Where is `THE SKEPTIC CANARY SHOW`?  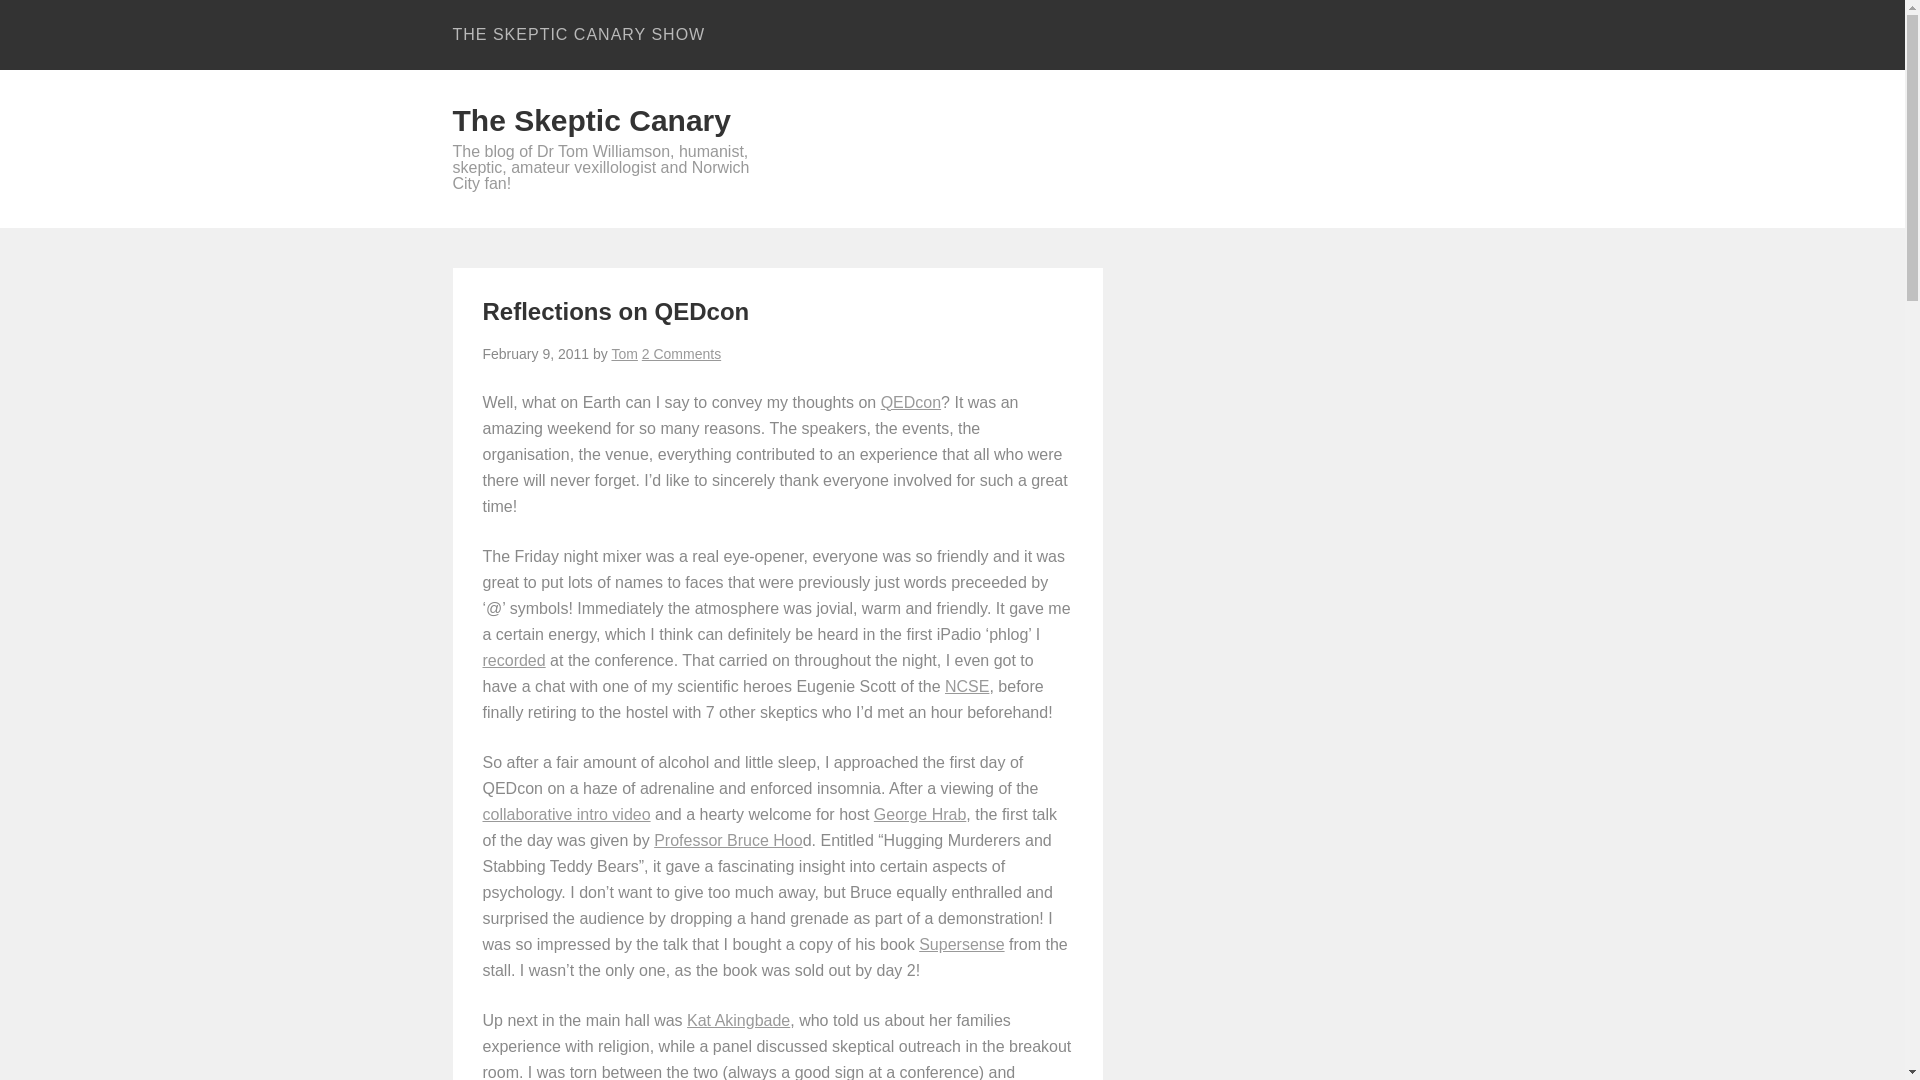 THE SKEPTIC CANARY SHOW is located at coordinates (578, 35).